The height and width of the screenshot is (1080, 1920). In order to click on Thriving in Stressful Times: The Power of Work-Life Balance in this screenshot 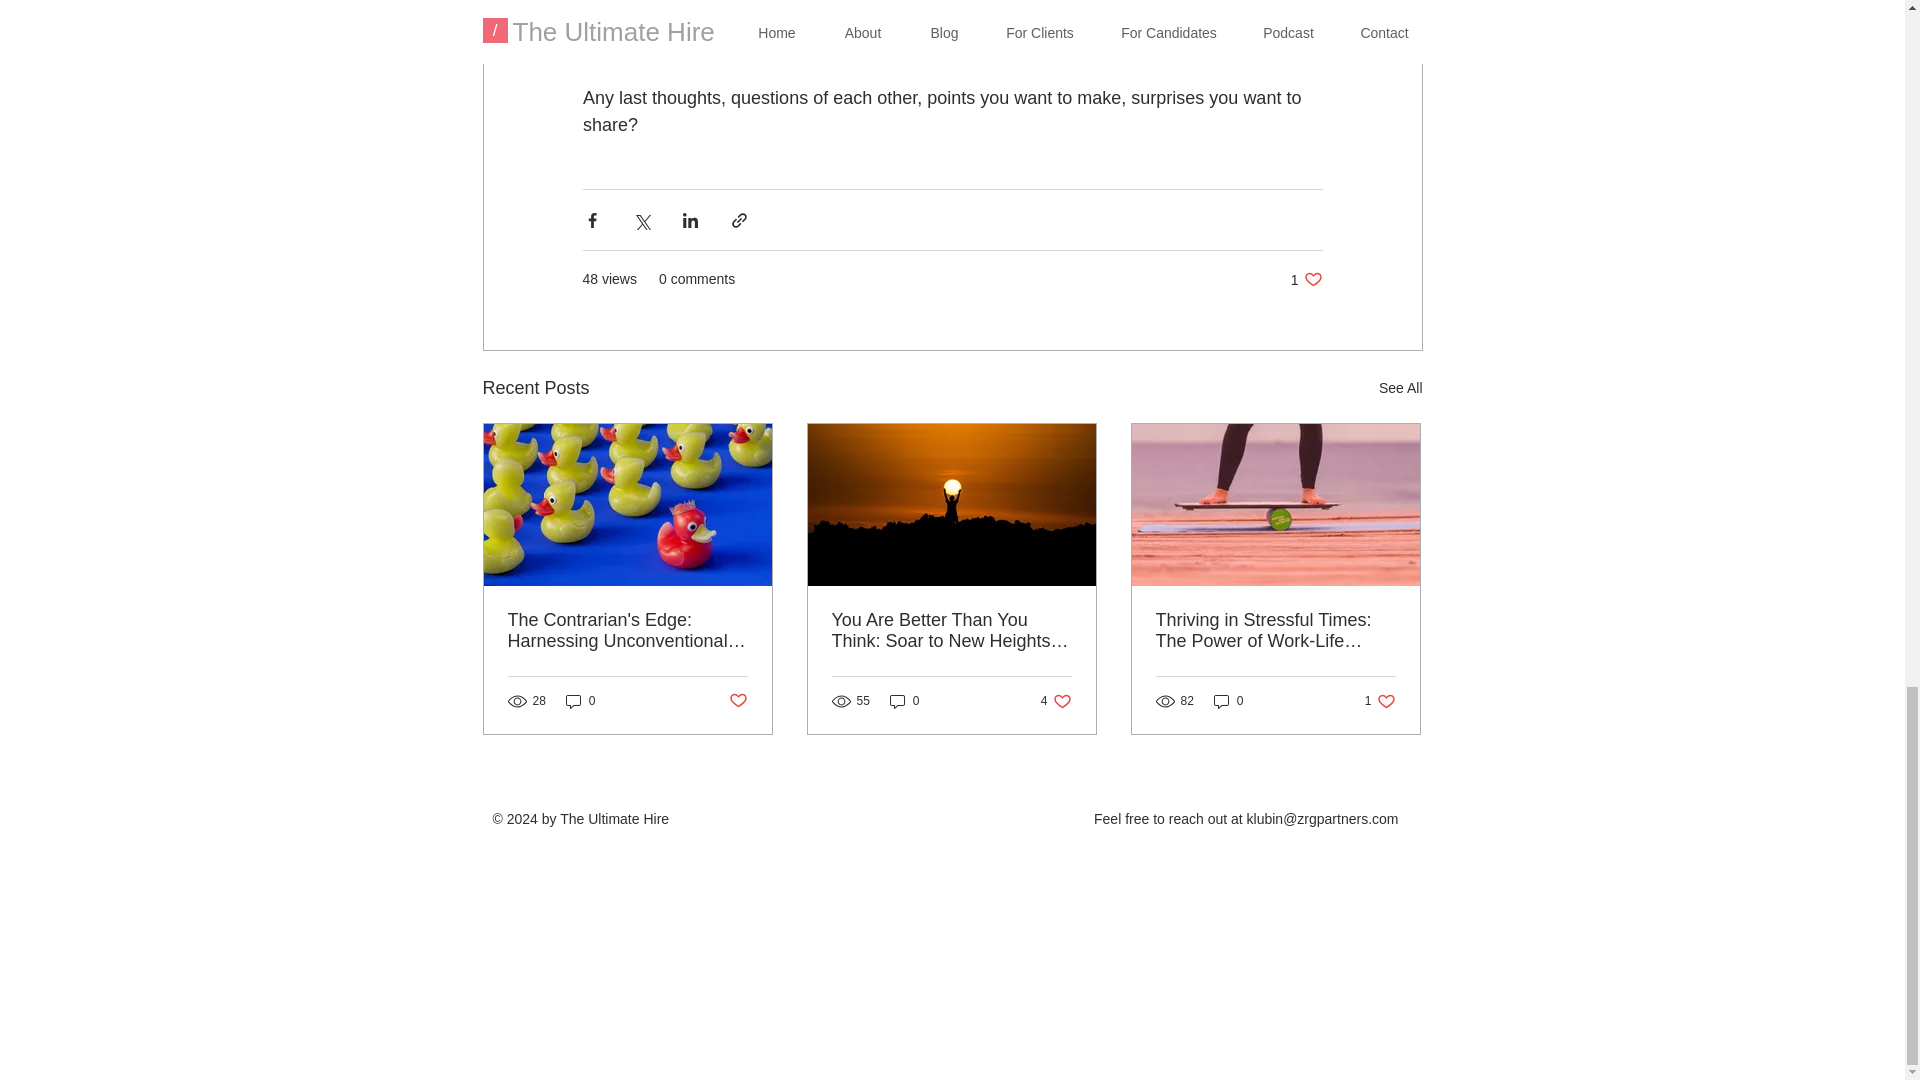, I will do `click(1306, 280)`.